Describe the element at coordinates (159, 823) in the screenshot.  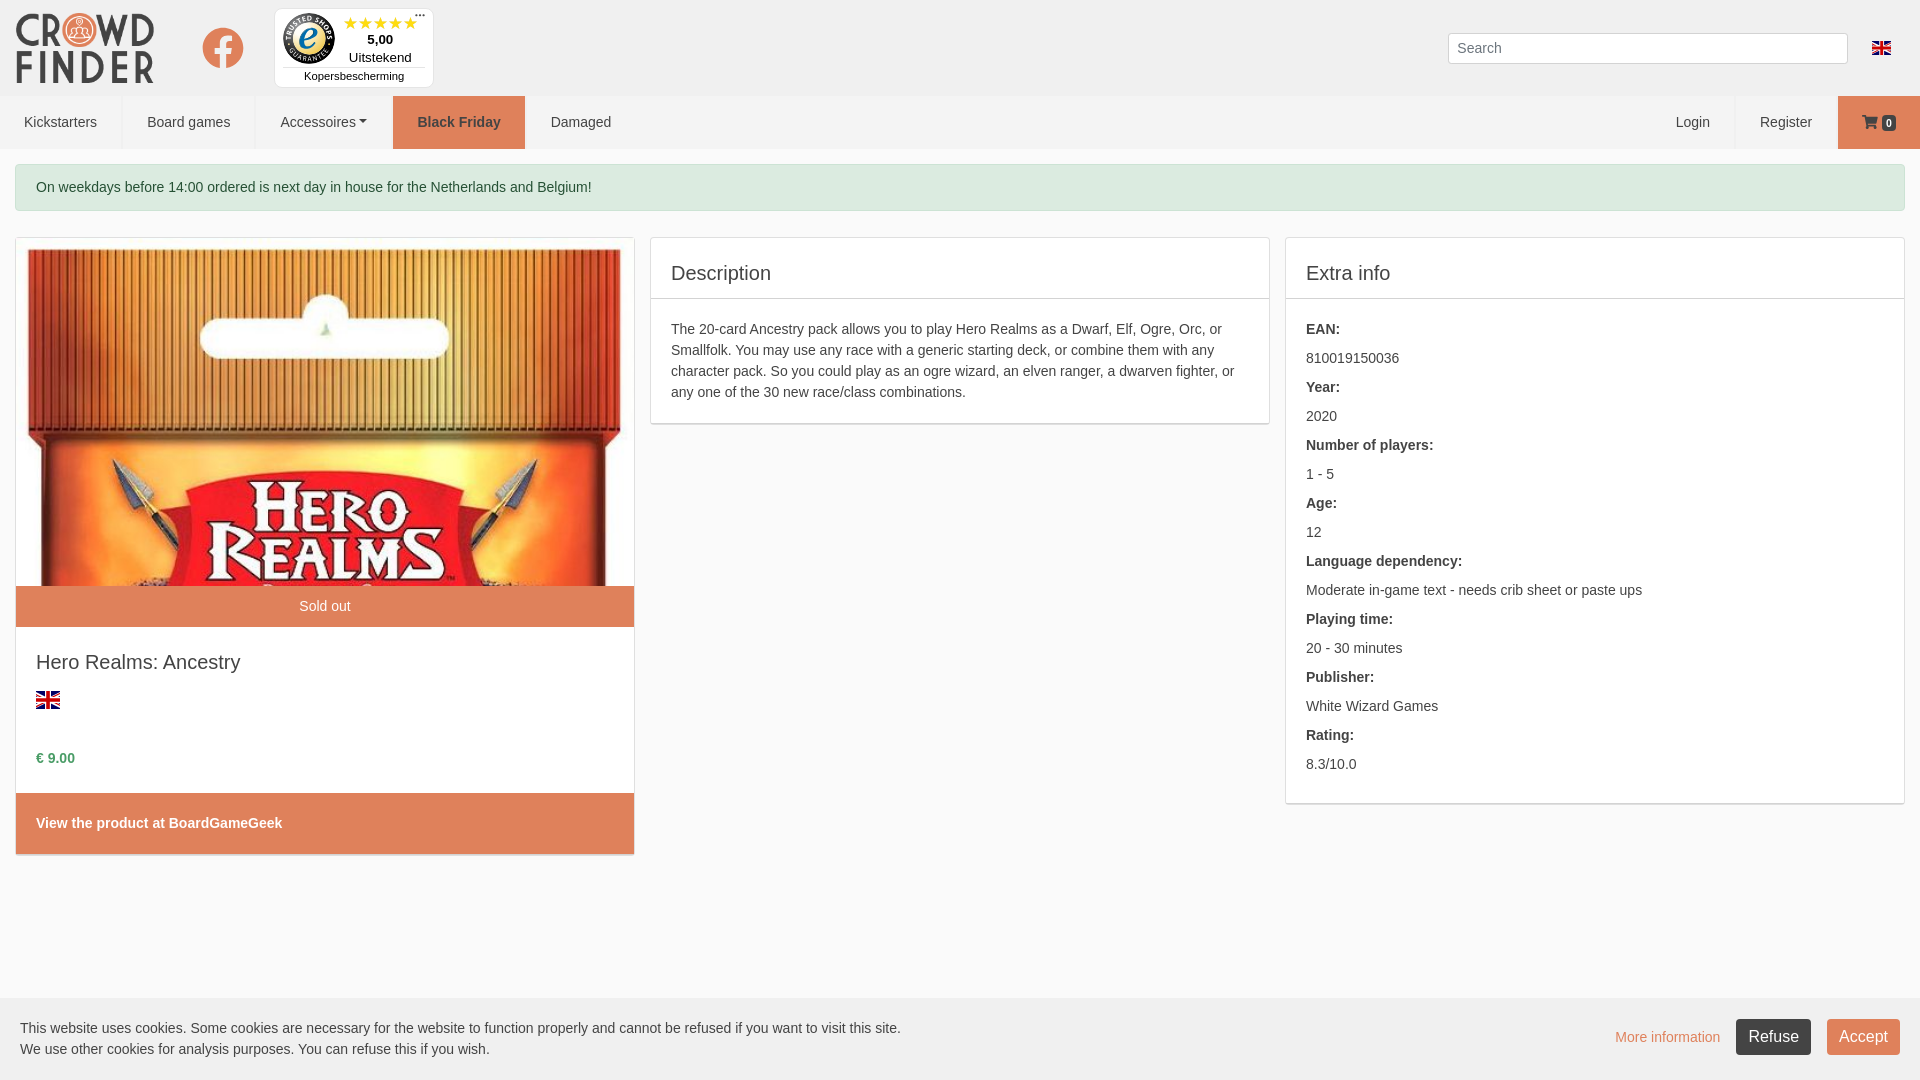
I see `View the product at BoardGameGeek` at that location.